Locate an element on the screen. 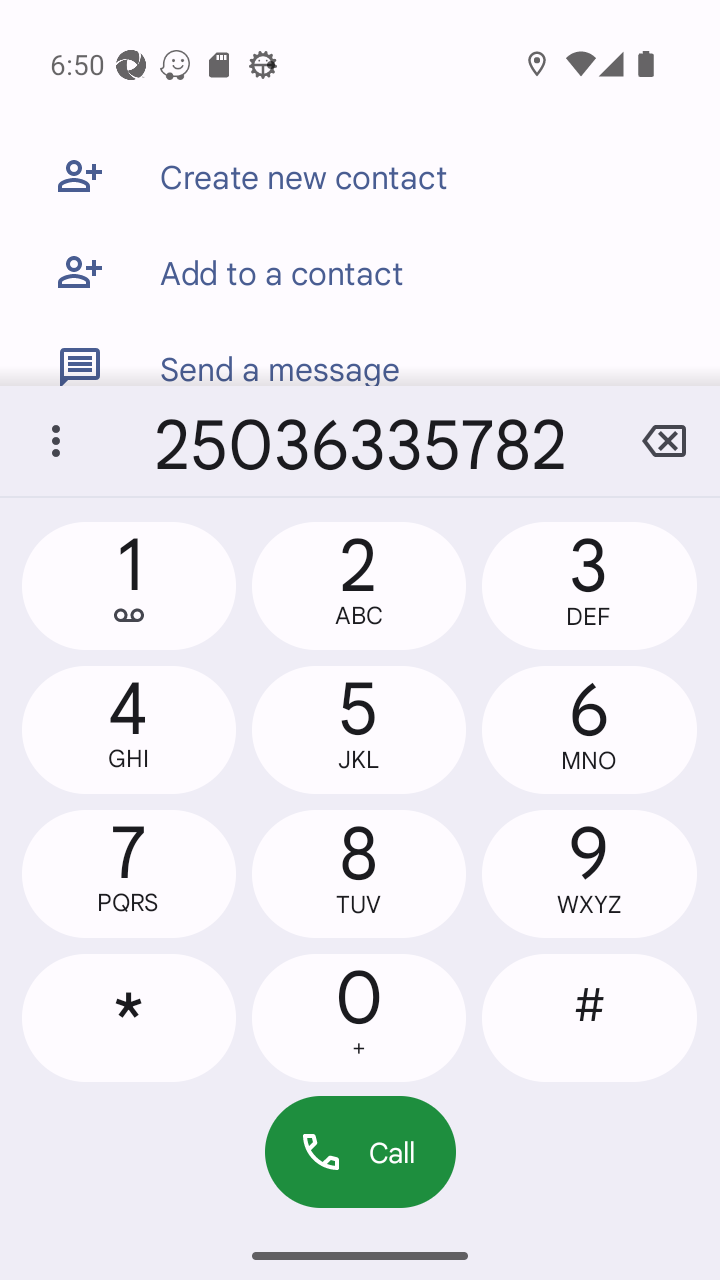  25036335782 is located at coordinates (360, 441).